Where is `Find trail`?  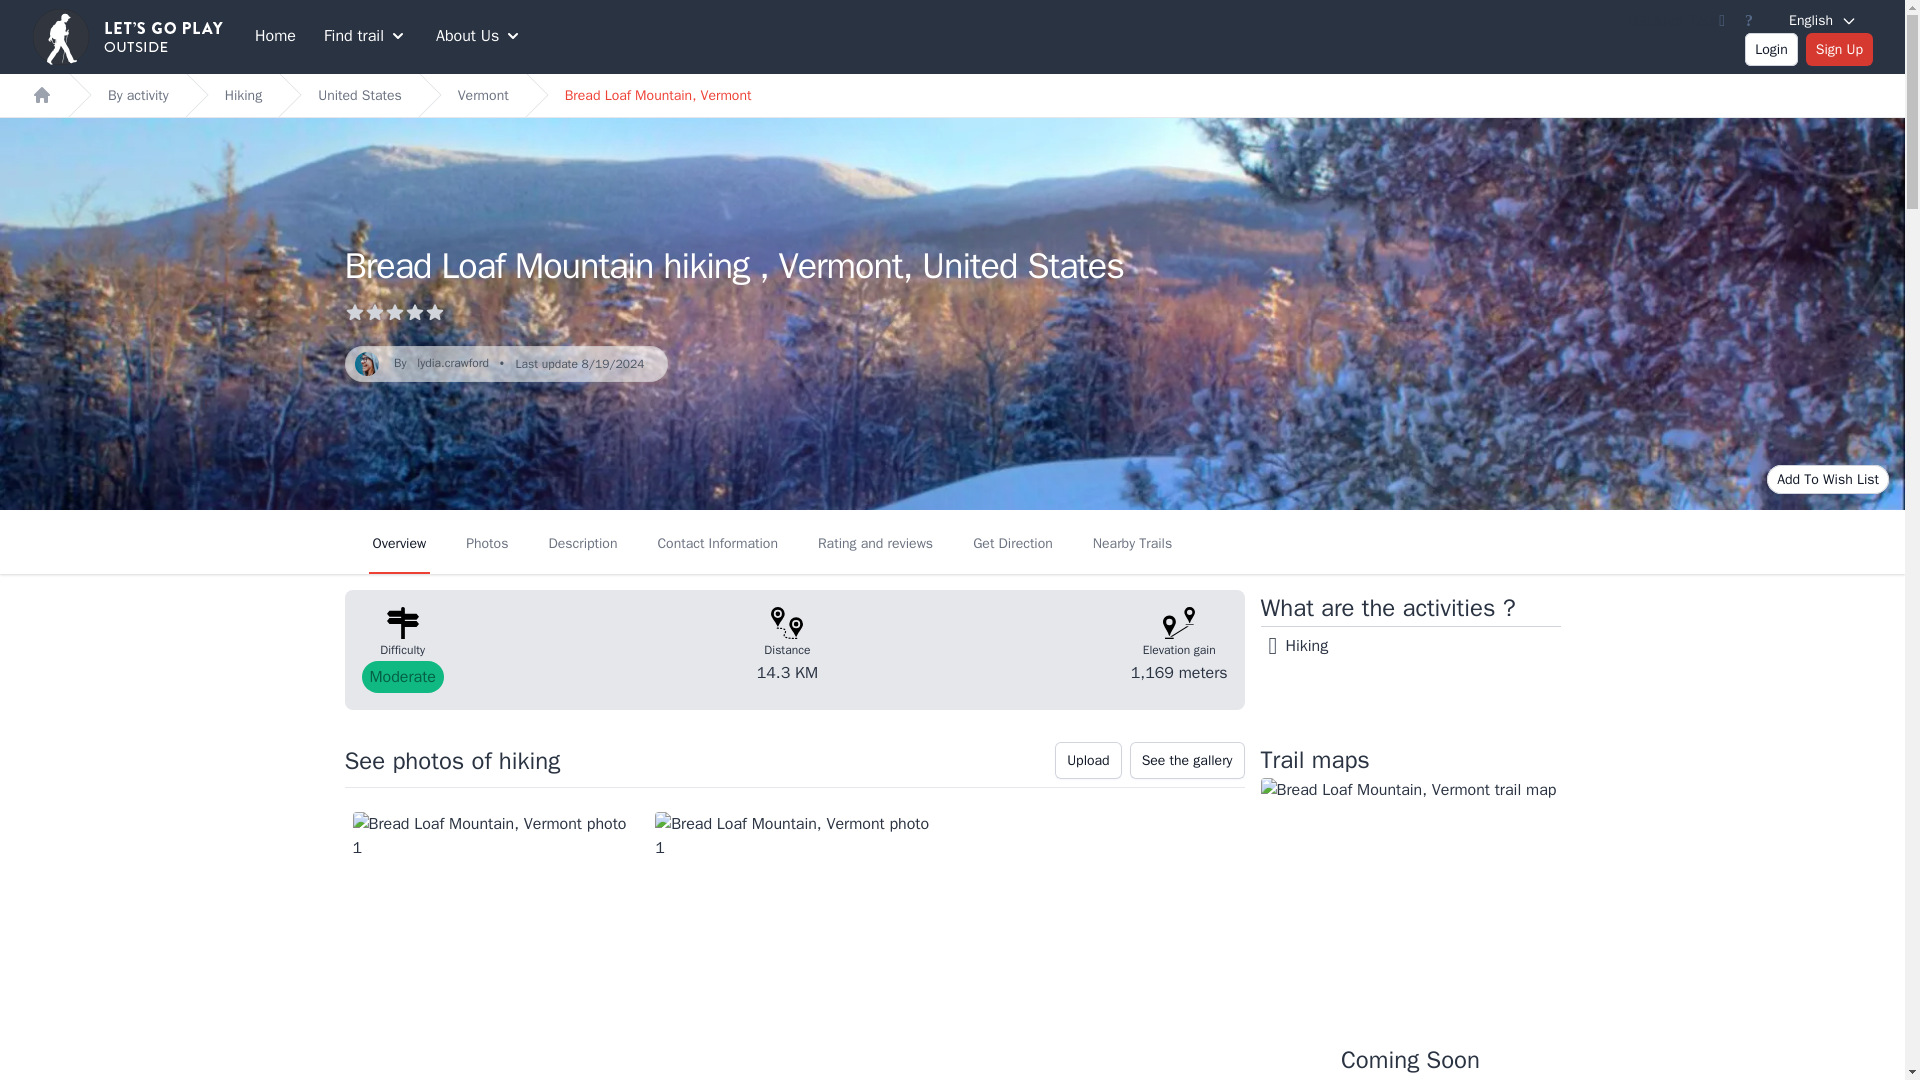 Find trail is located at coordinates (366, 35).